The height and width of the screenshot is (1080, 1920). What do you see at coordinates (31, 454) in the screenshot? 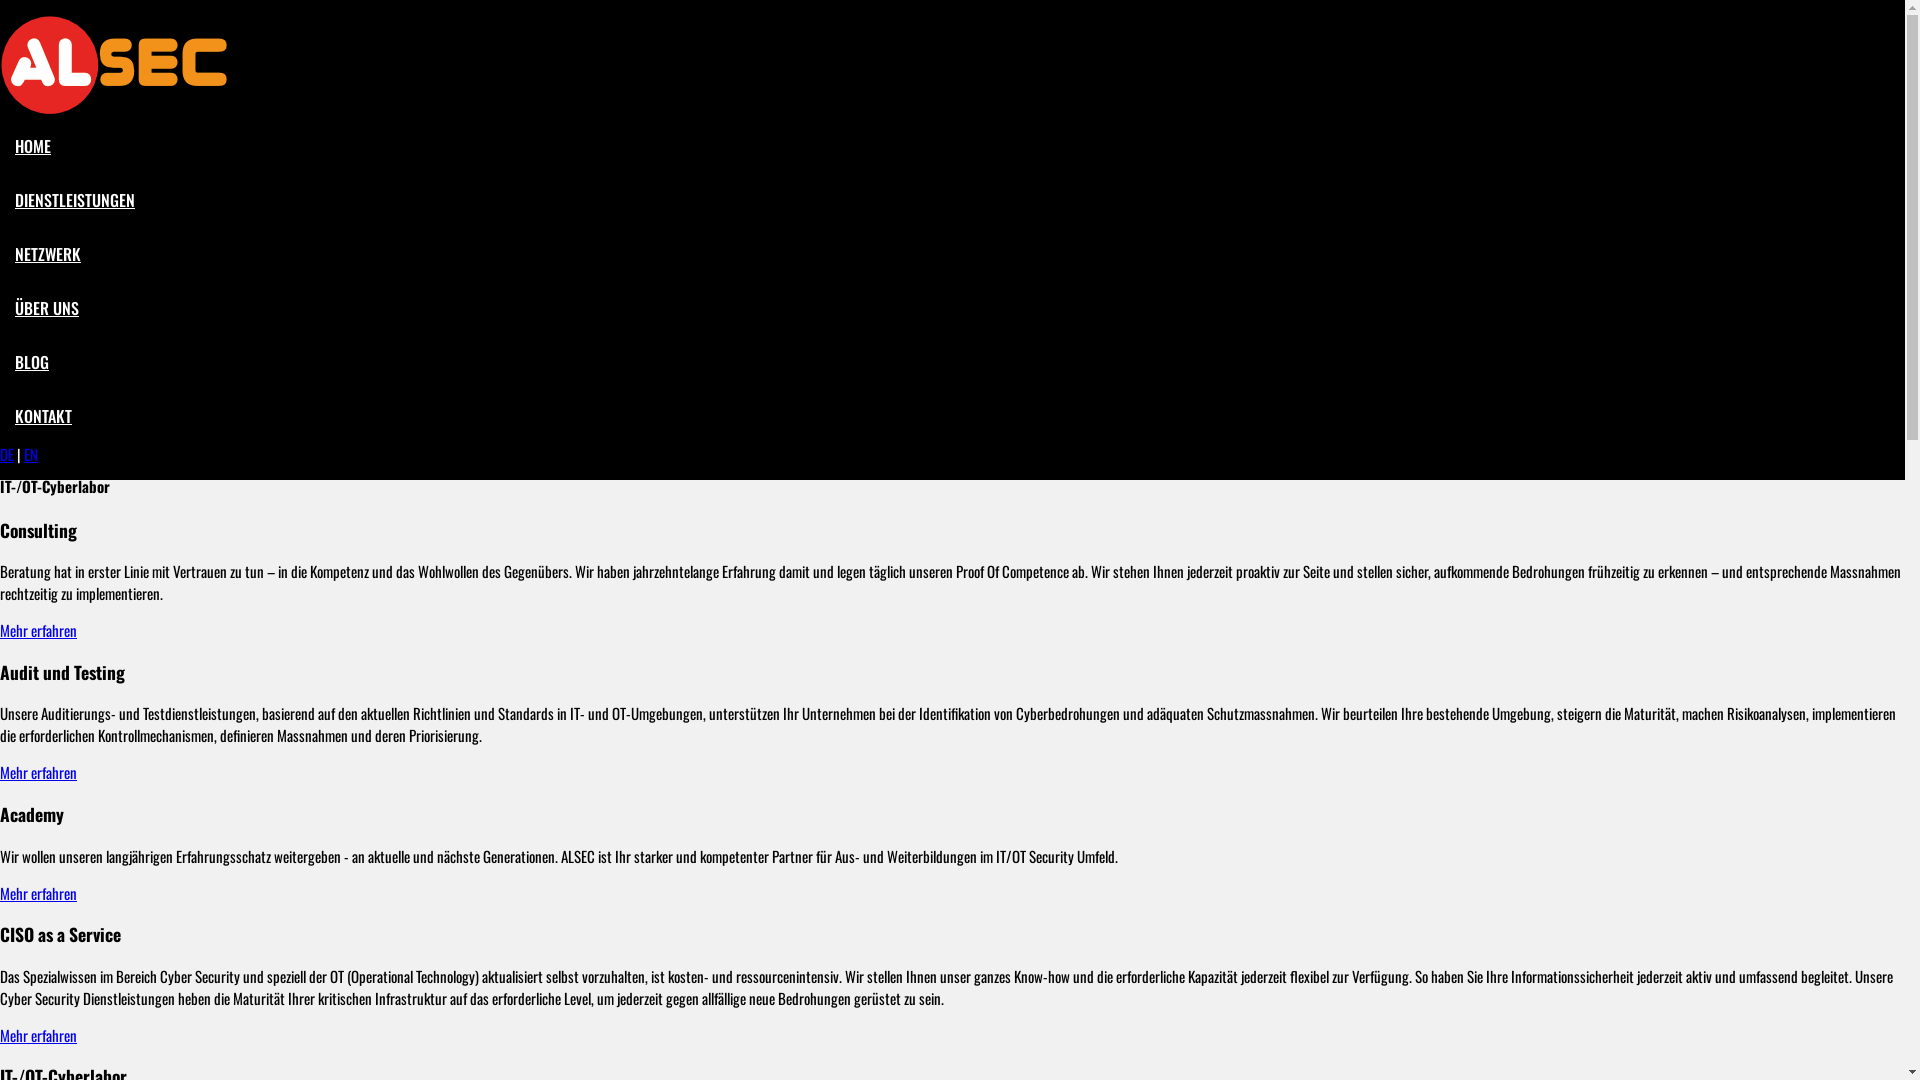
I see `EN` at bounding box center [31, 454].